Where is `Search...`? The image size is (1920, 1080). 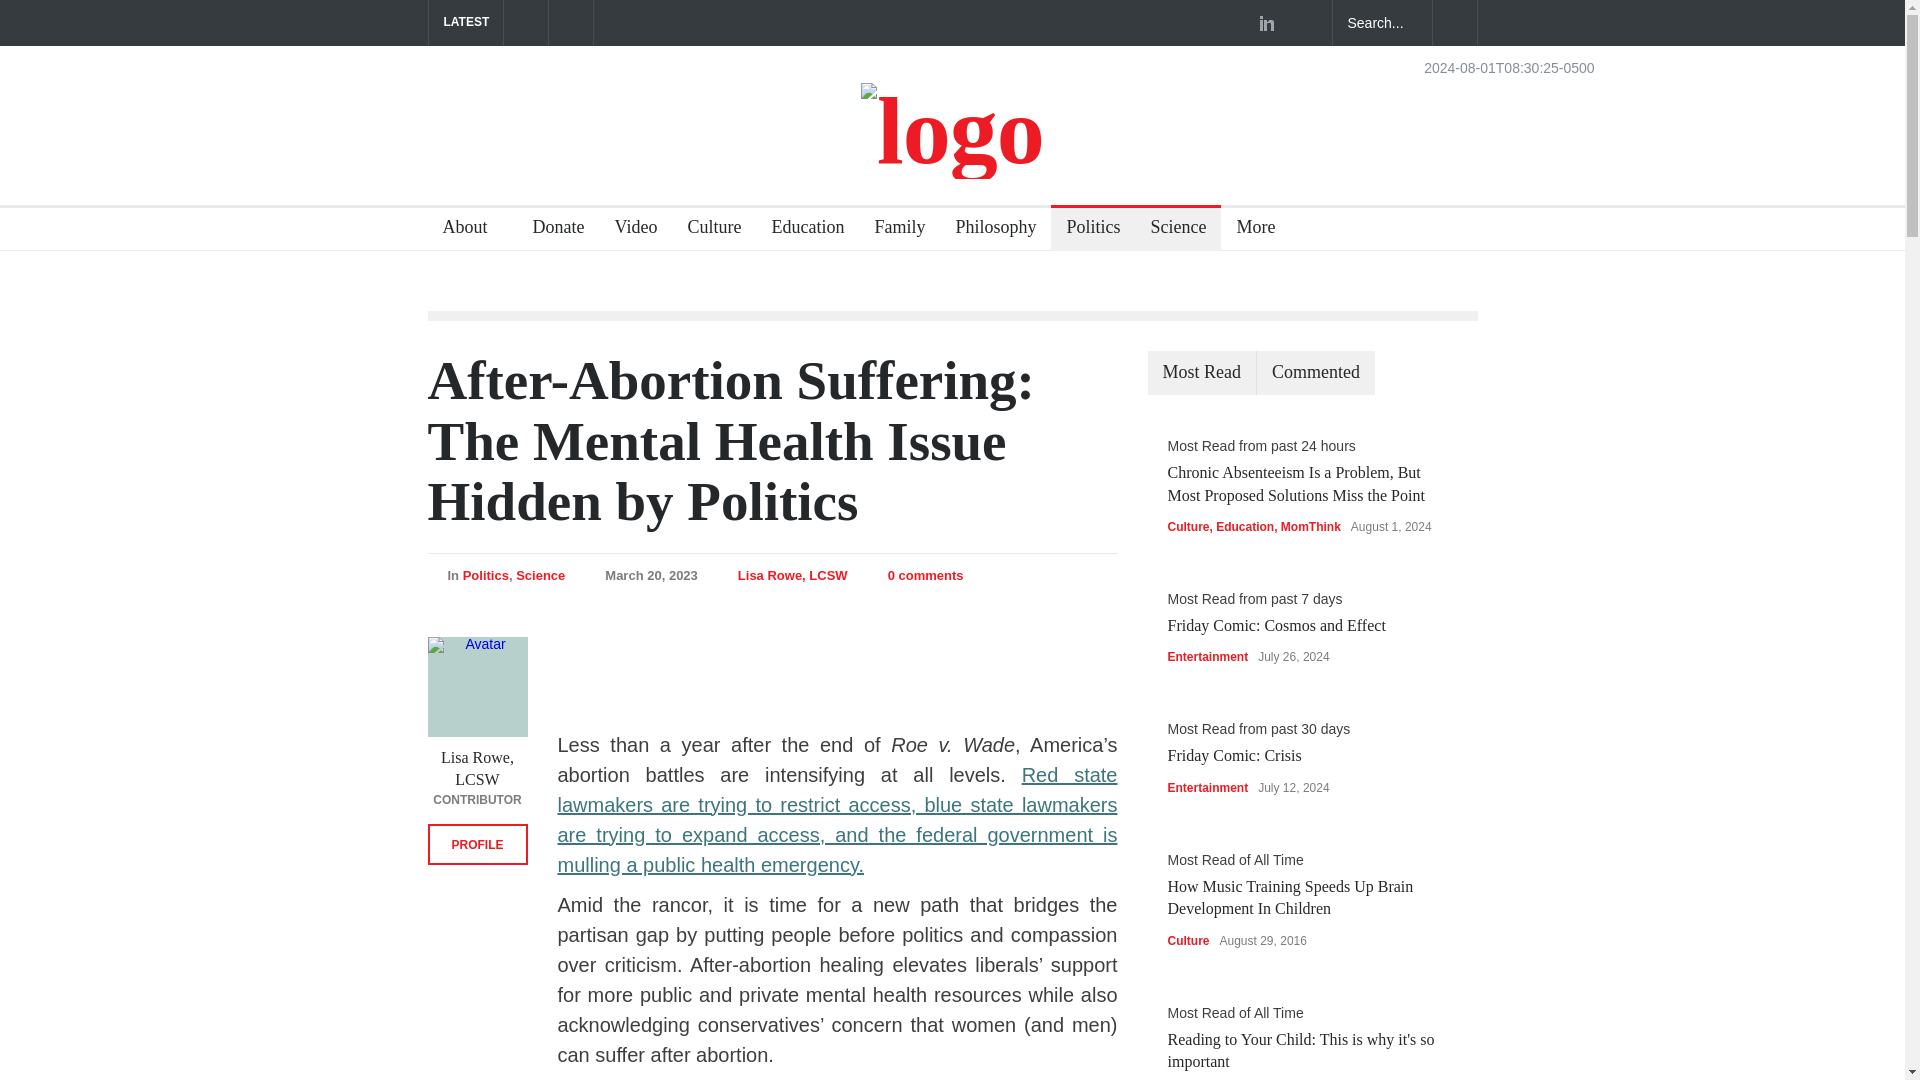
Search... is located at coordinates (1382, 23).